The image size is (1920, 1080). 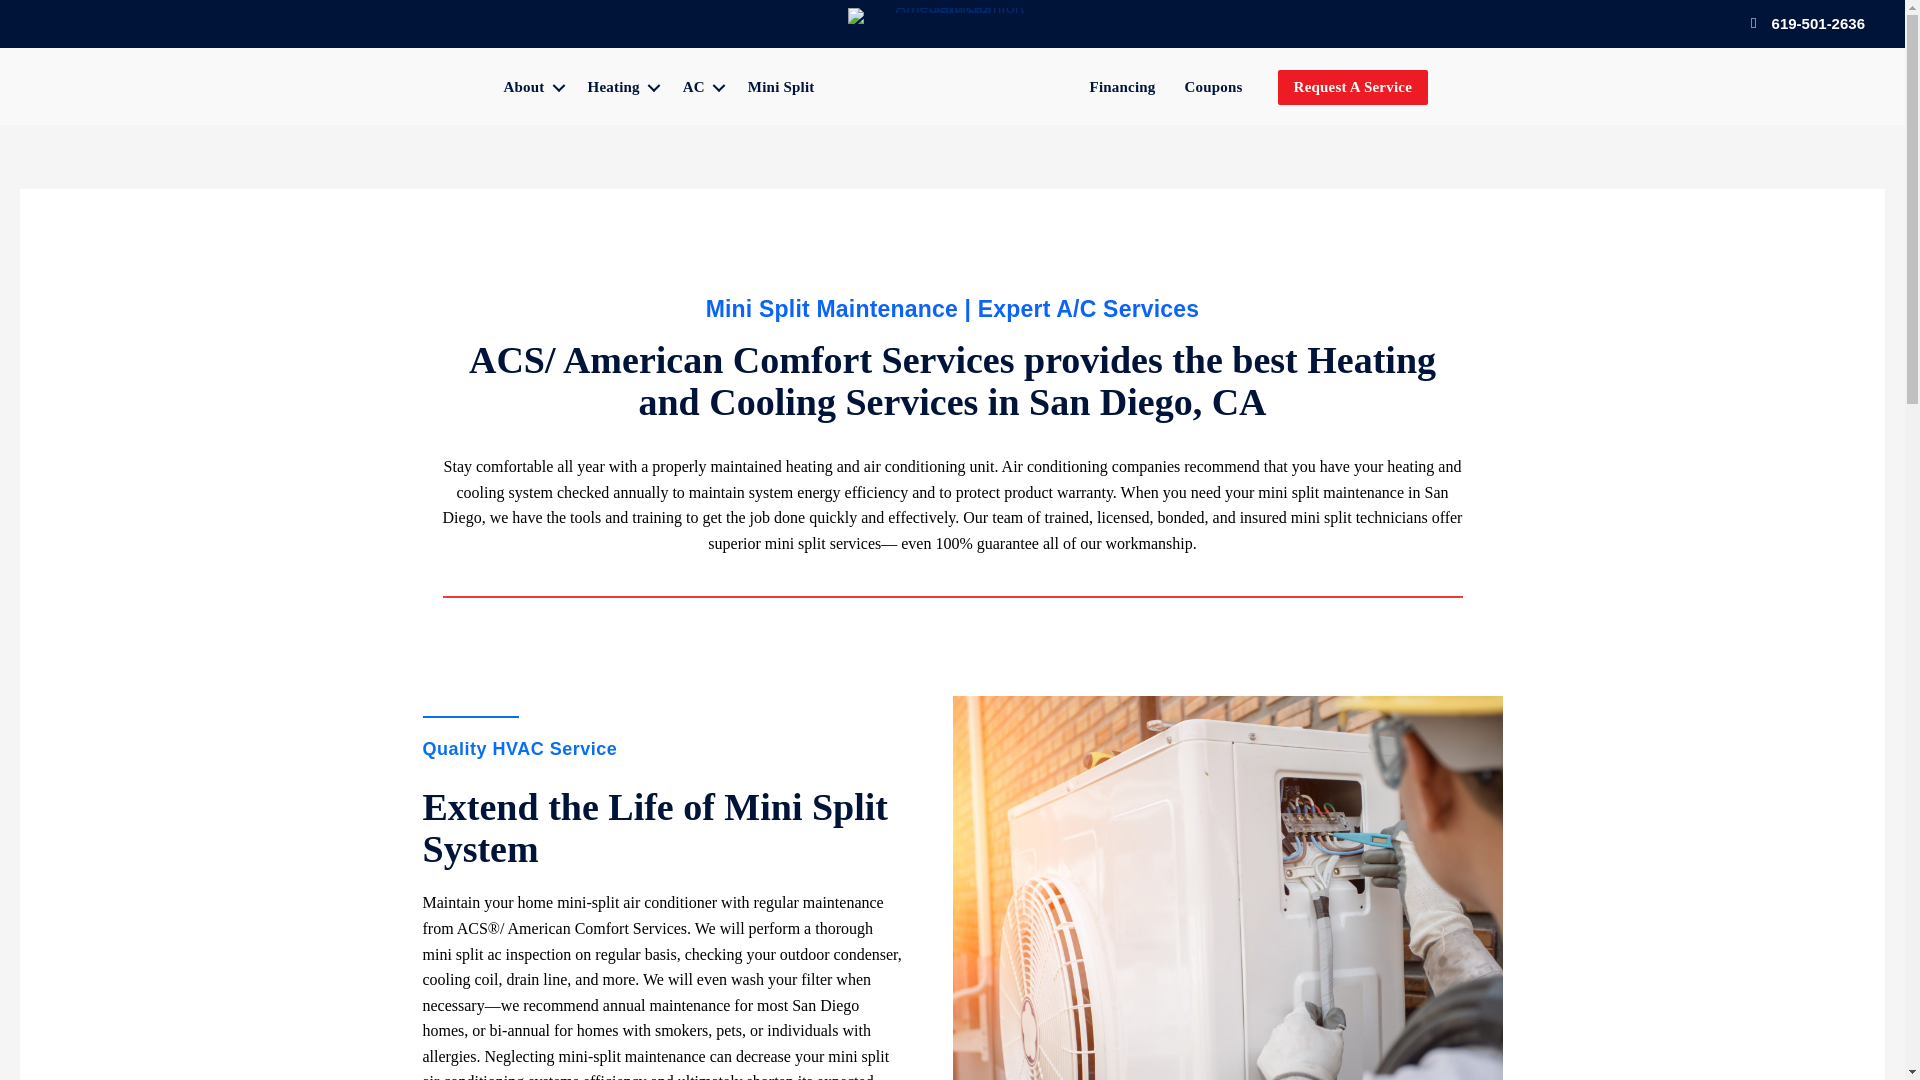 I want to click on About, so click(x=530, y=87).